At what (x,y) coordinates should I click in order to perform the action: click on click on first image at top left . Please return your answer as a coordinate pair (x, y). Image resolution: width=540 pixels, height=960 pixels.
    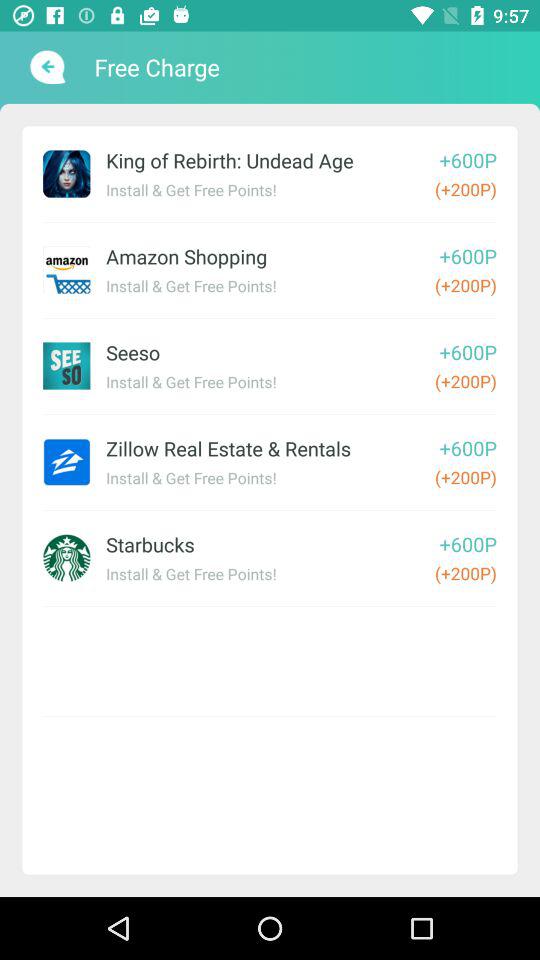
    Looking at the image, I should click on (66, 173).